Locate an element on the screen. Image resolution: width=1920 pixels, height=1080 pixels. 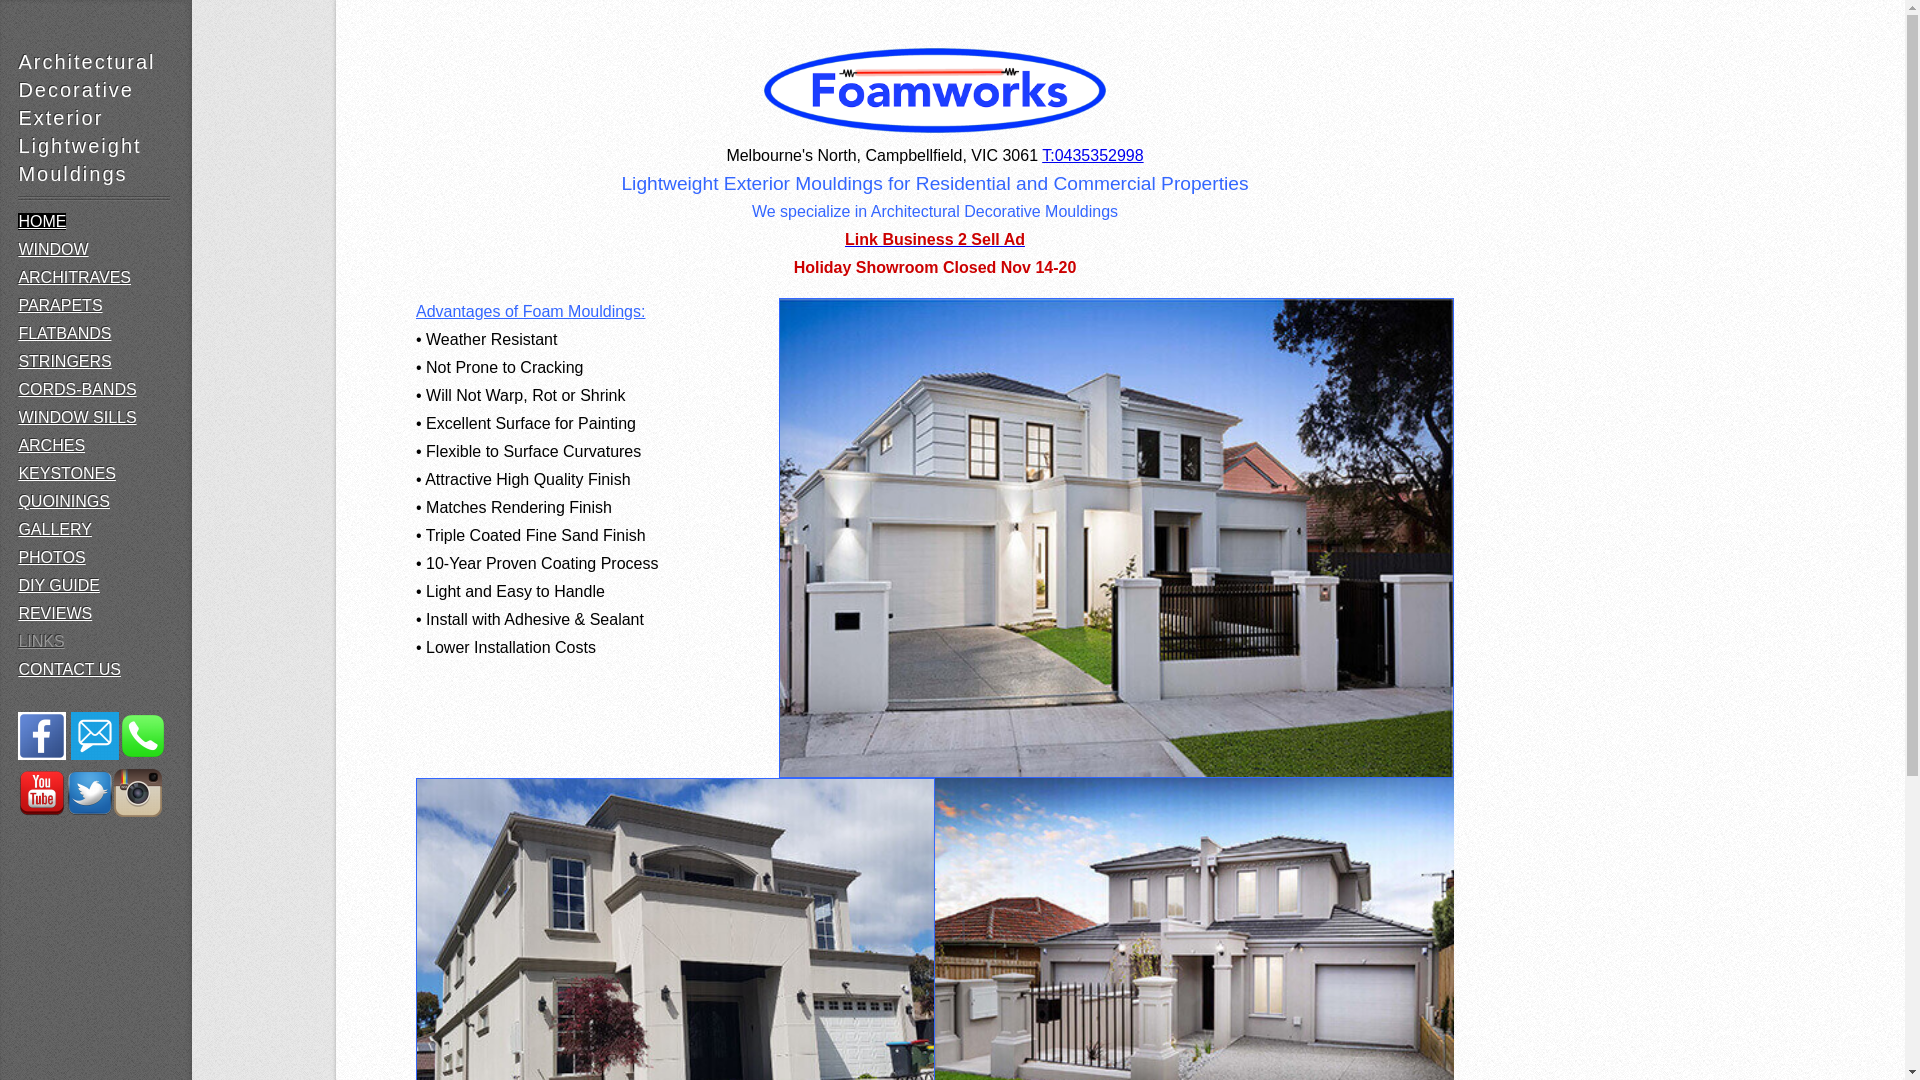
CONTACT US is located at coordinates (70, 670).